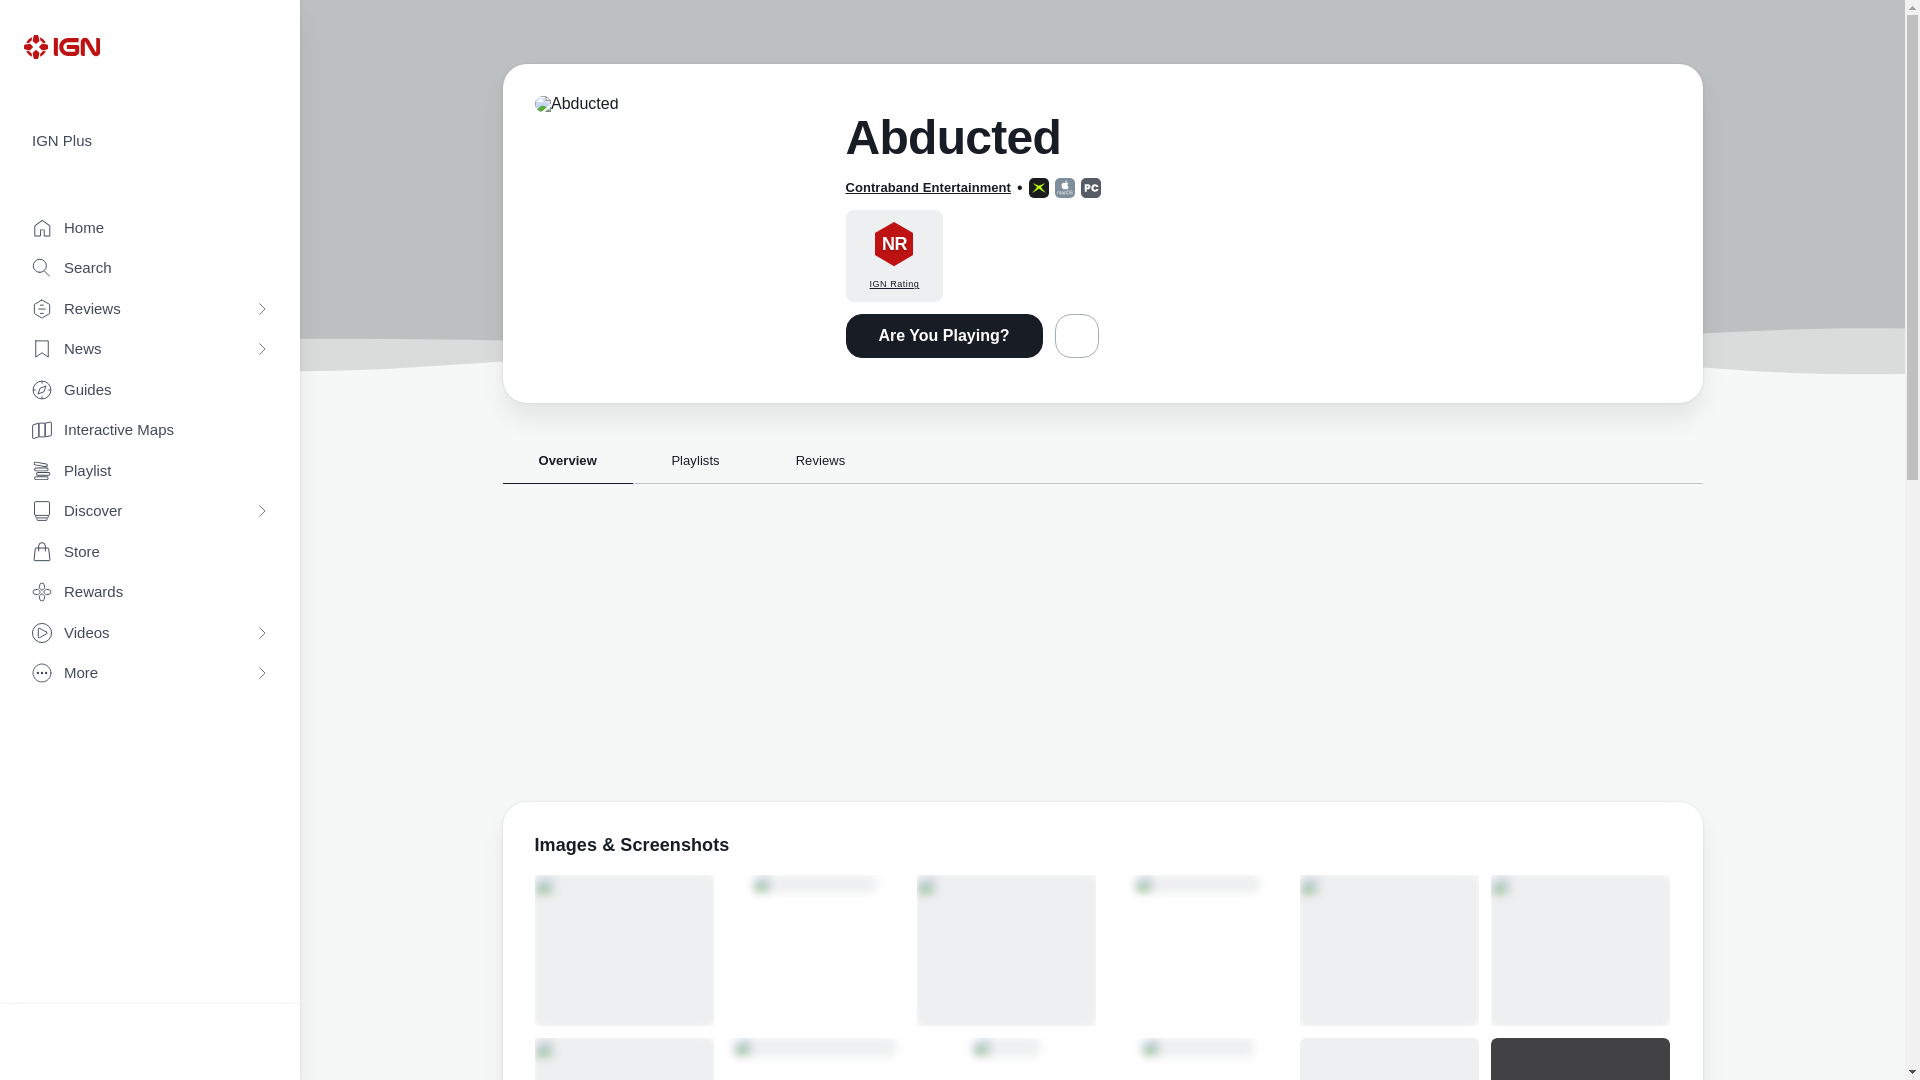  I want to click on Videos, so click(150, 634).